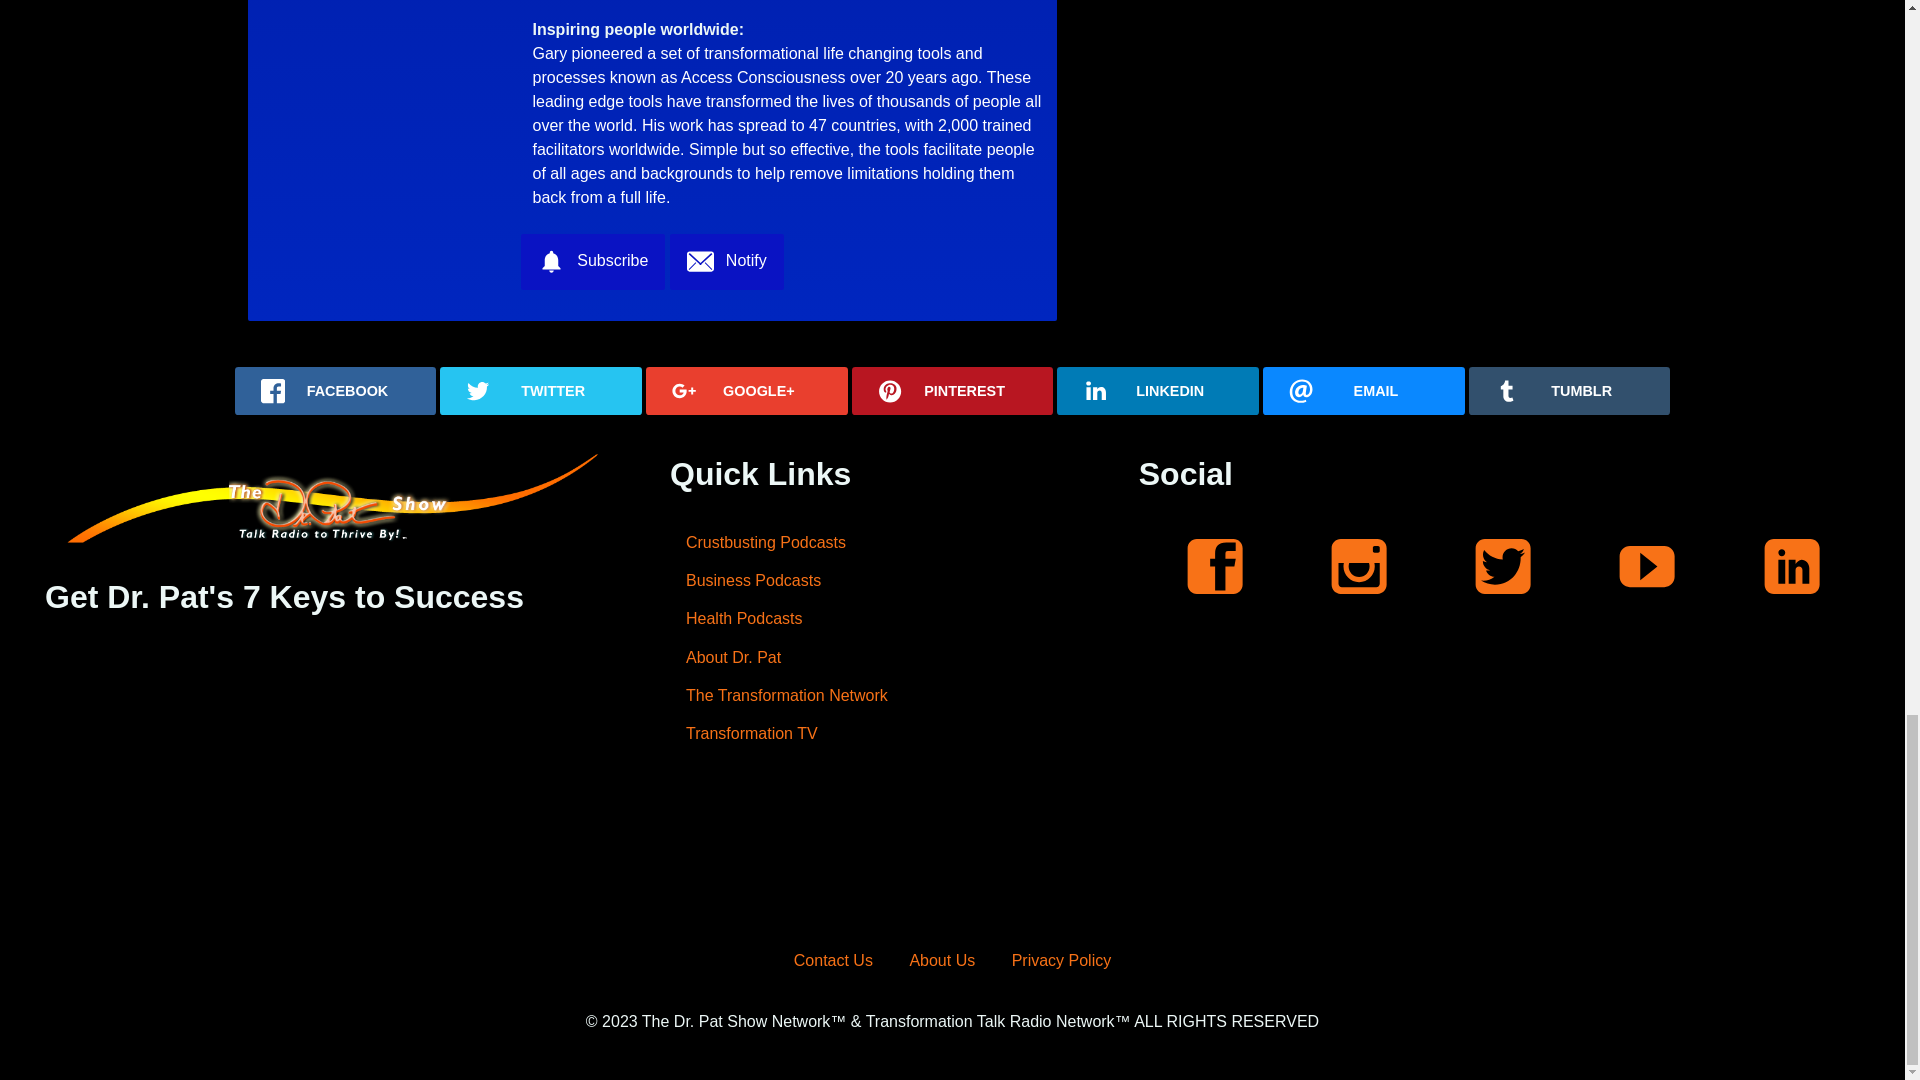  What do you see at coordinates (874, 696) in the screenshot?
I see `The Transformation Network` at bounding box center [874, 696].